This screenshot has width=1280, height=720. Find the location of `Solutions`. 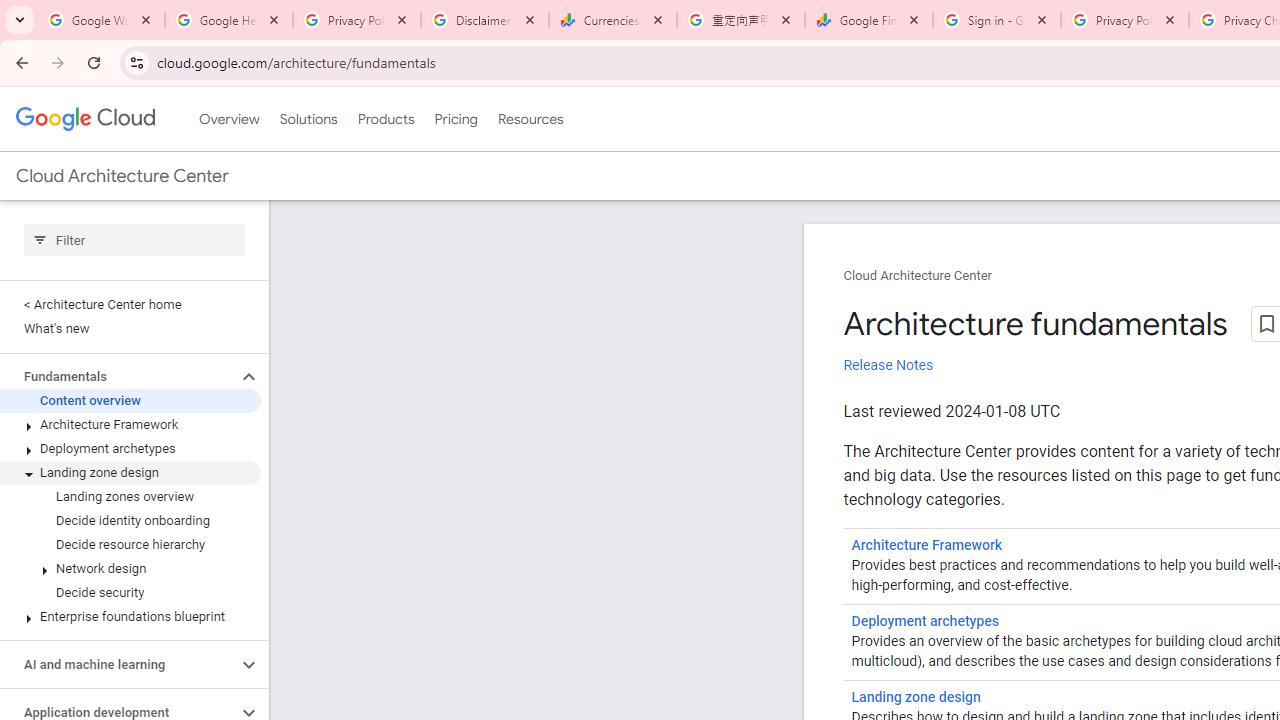

Solutions is located at coordinates (308, 119).